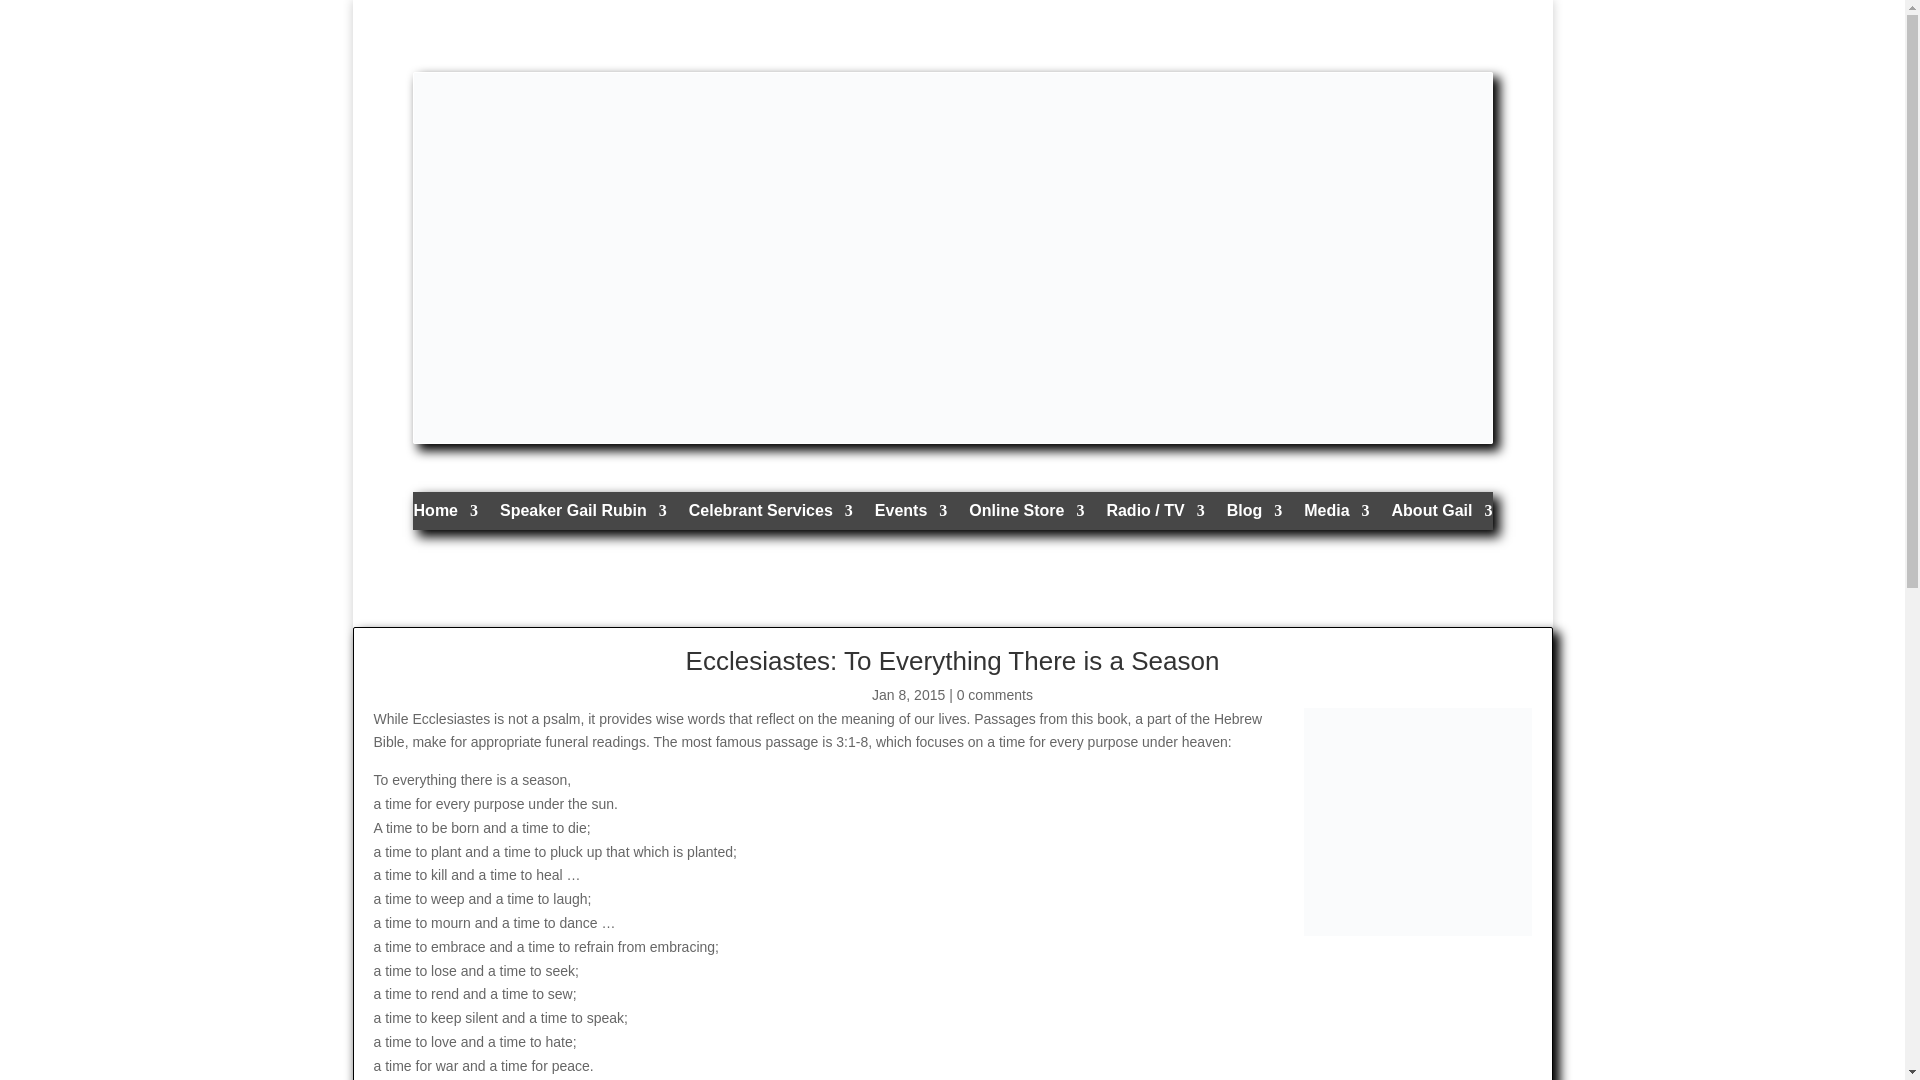  What do you see at coordinates (1336, 515) in the screenshot?
I see `Media` at bounding box center [1336, 515].